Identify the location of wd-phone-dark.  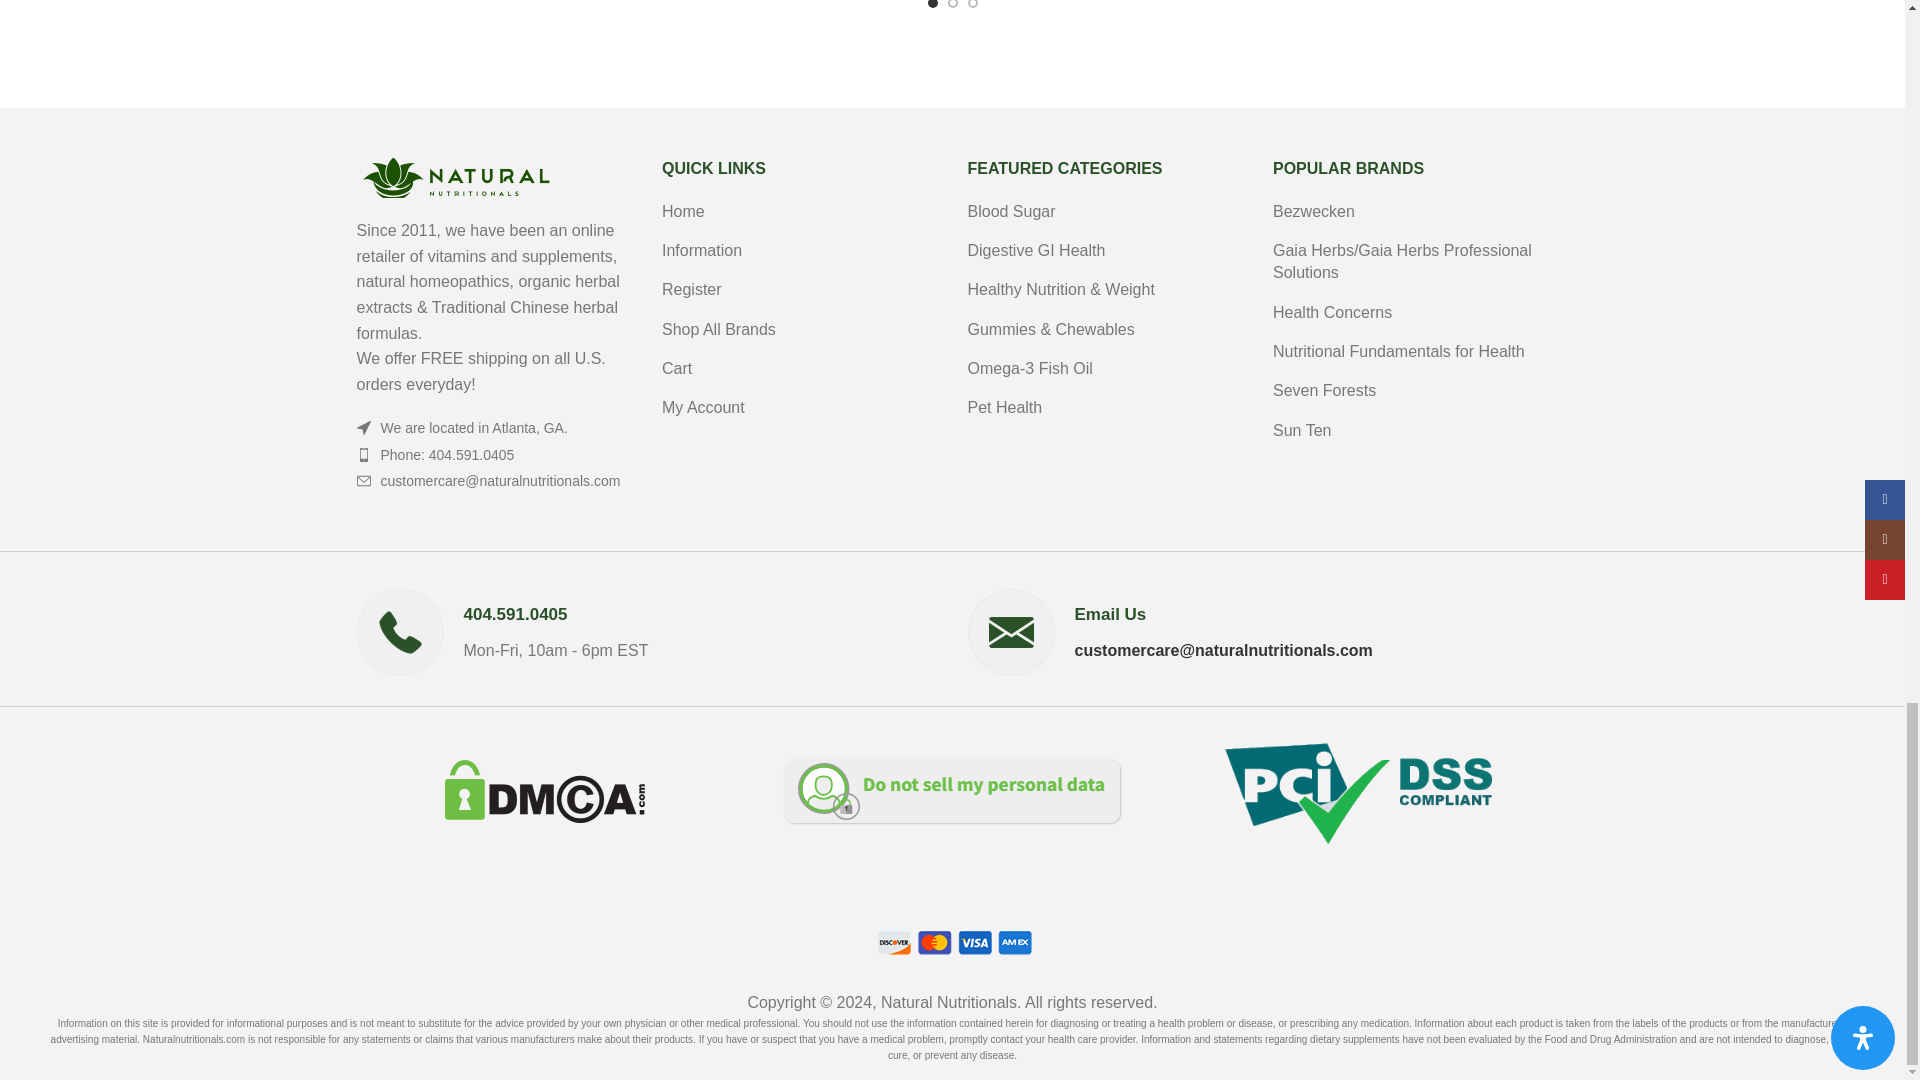
(362, 455).